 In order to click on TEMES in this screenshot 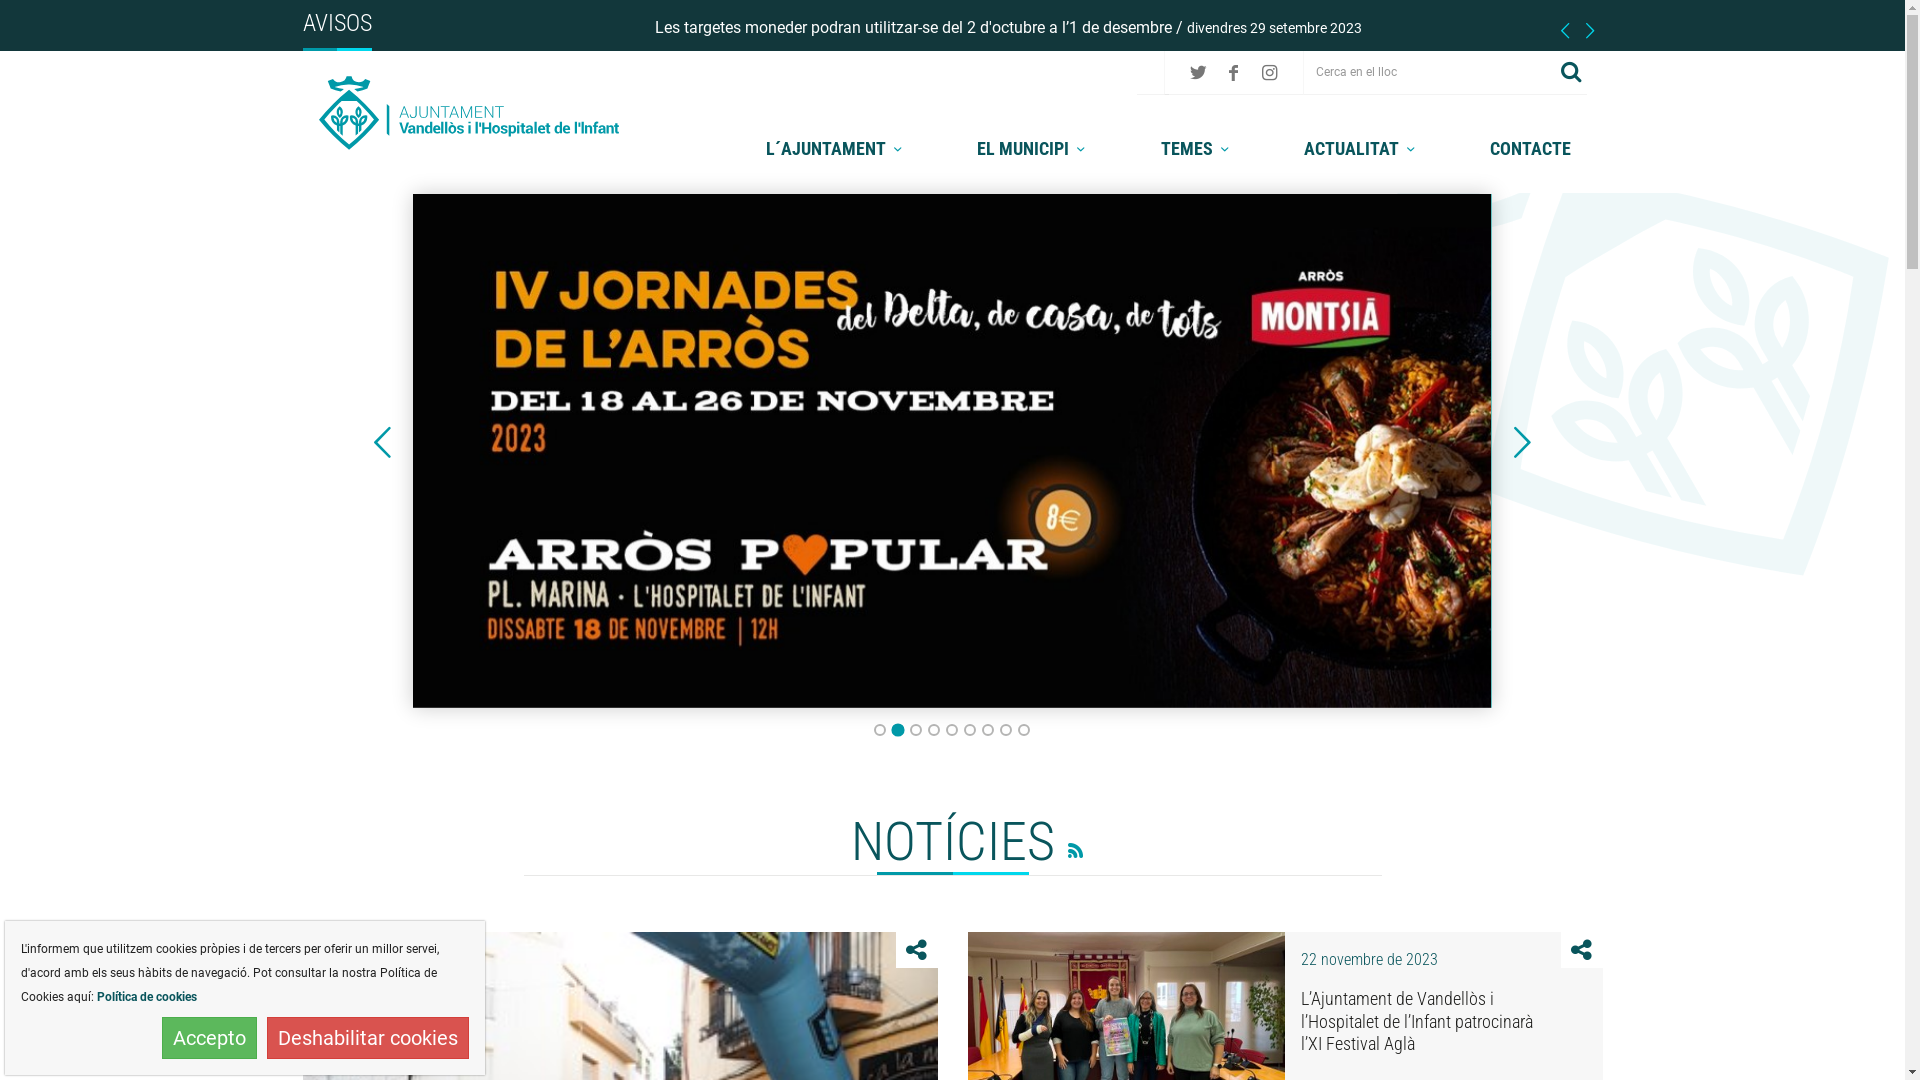, I will do `click(1198, 148)`.